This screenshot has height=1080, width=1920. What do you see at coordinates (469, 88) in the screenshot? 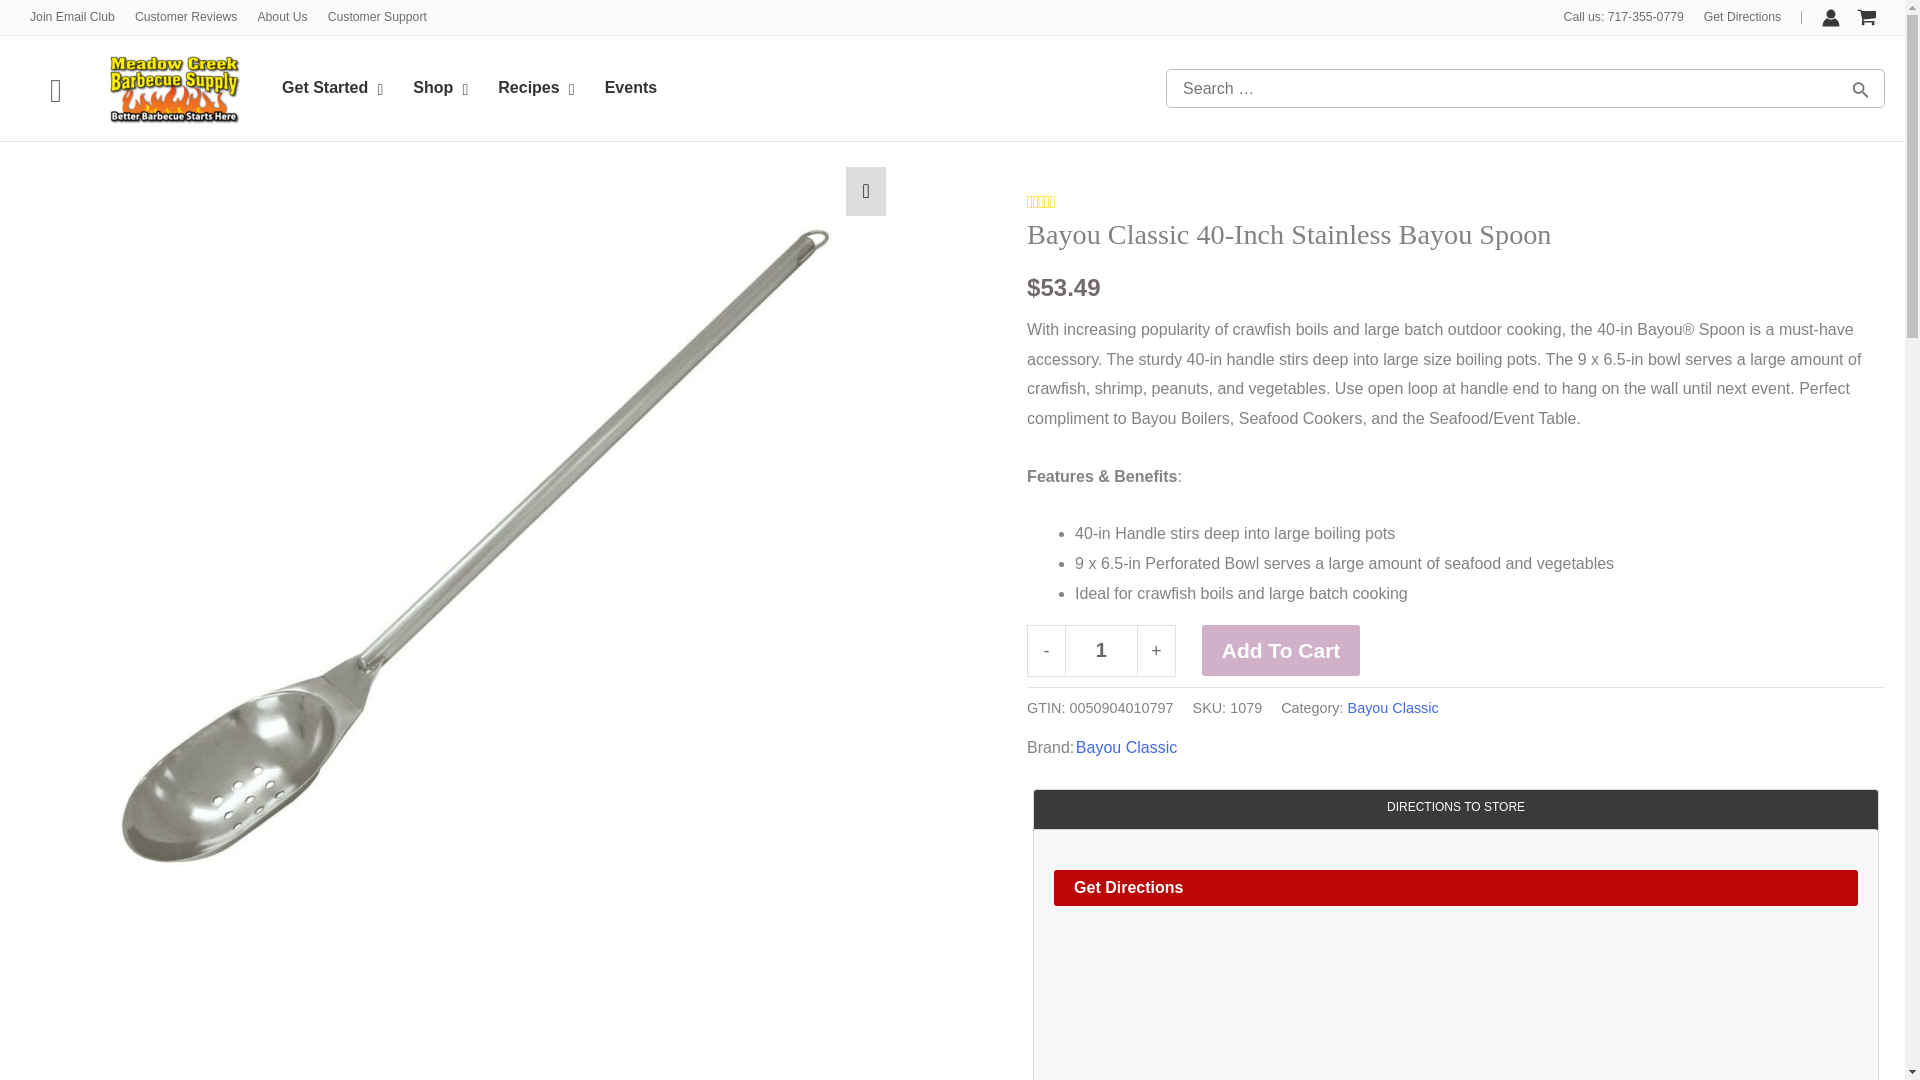
I see `Shop` at bounding box center [469, 88].